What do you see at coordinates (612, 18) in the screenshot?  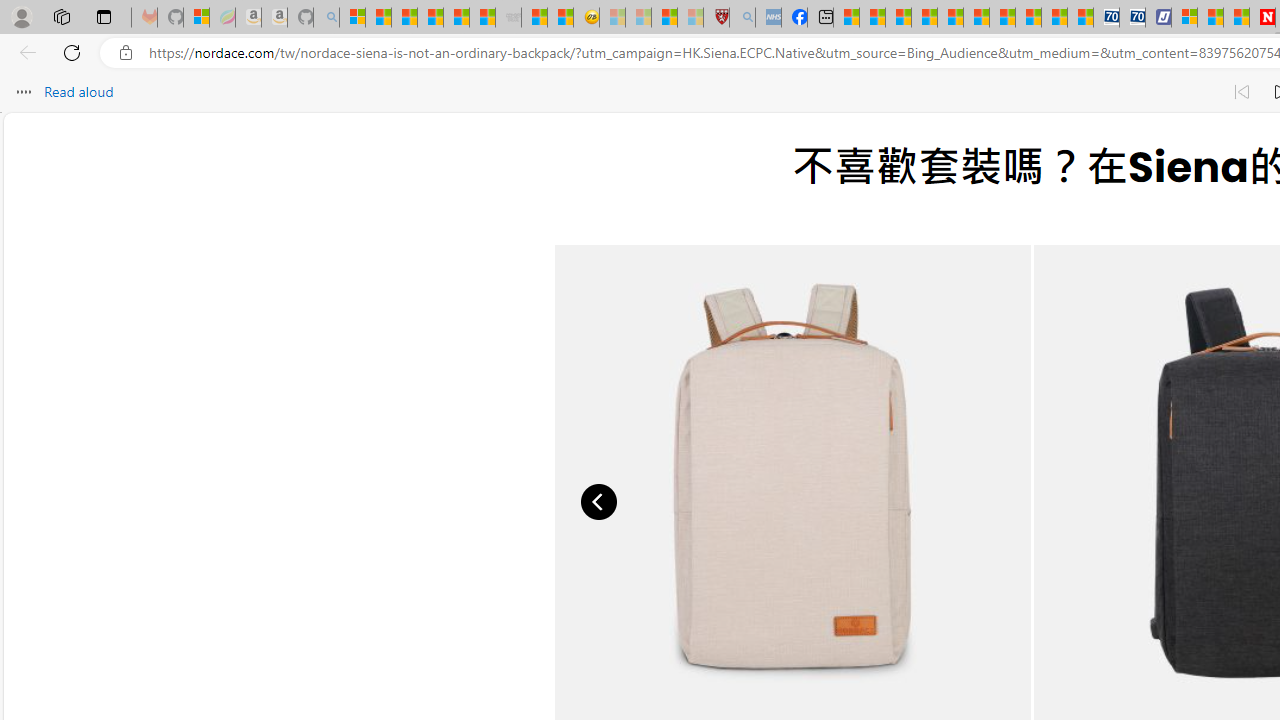 I see `Recipes - MSN - Sleeping` at bounding box center [612, 18].